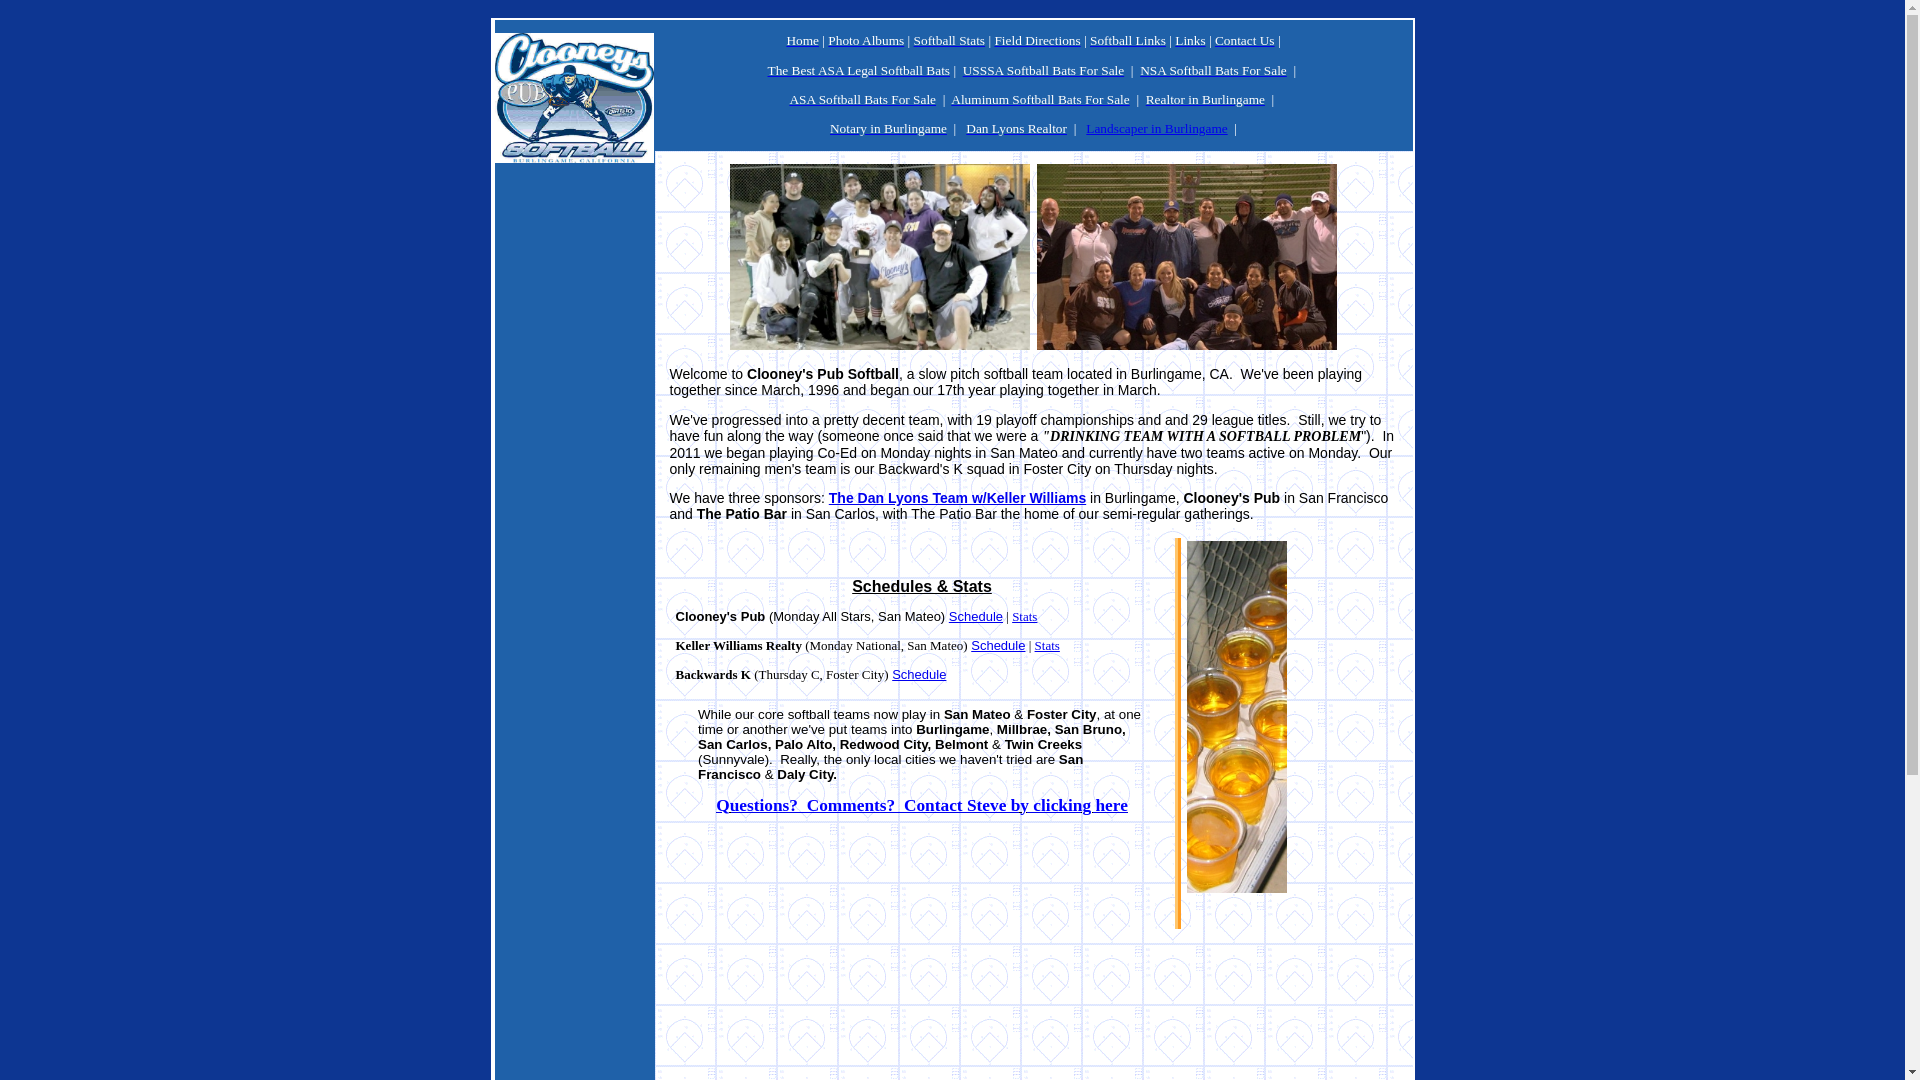 The width and height of the screenshot is (1920, 1080). Describe the element at coordinates (1037, 40) in the screenshot. I see `Field Directions` at that location.